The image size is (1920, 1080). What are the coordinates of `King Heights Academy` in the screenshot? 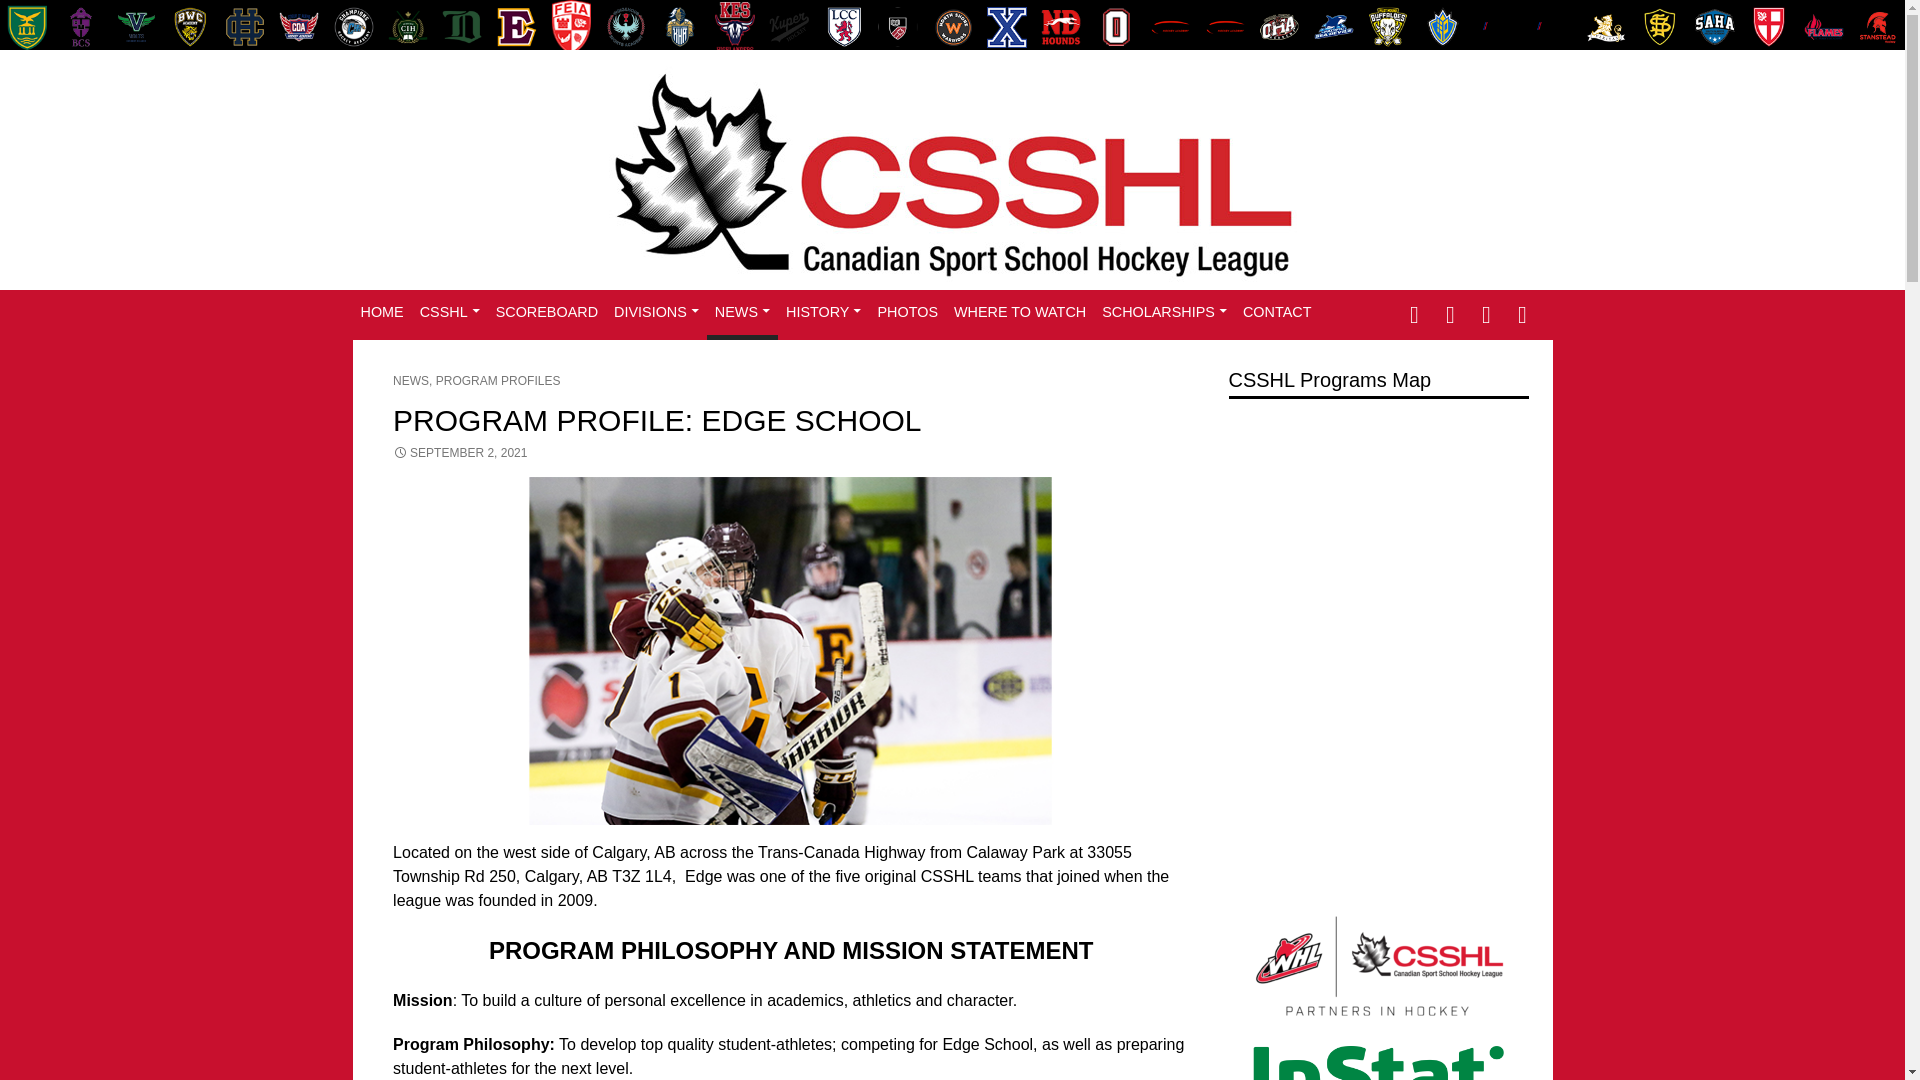 It's located at (679, 26).